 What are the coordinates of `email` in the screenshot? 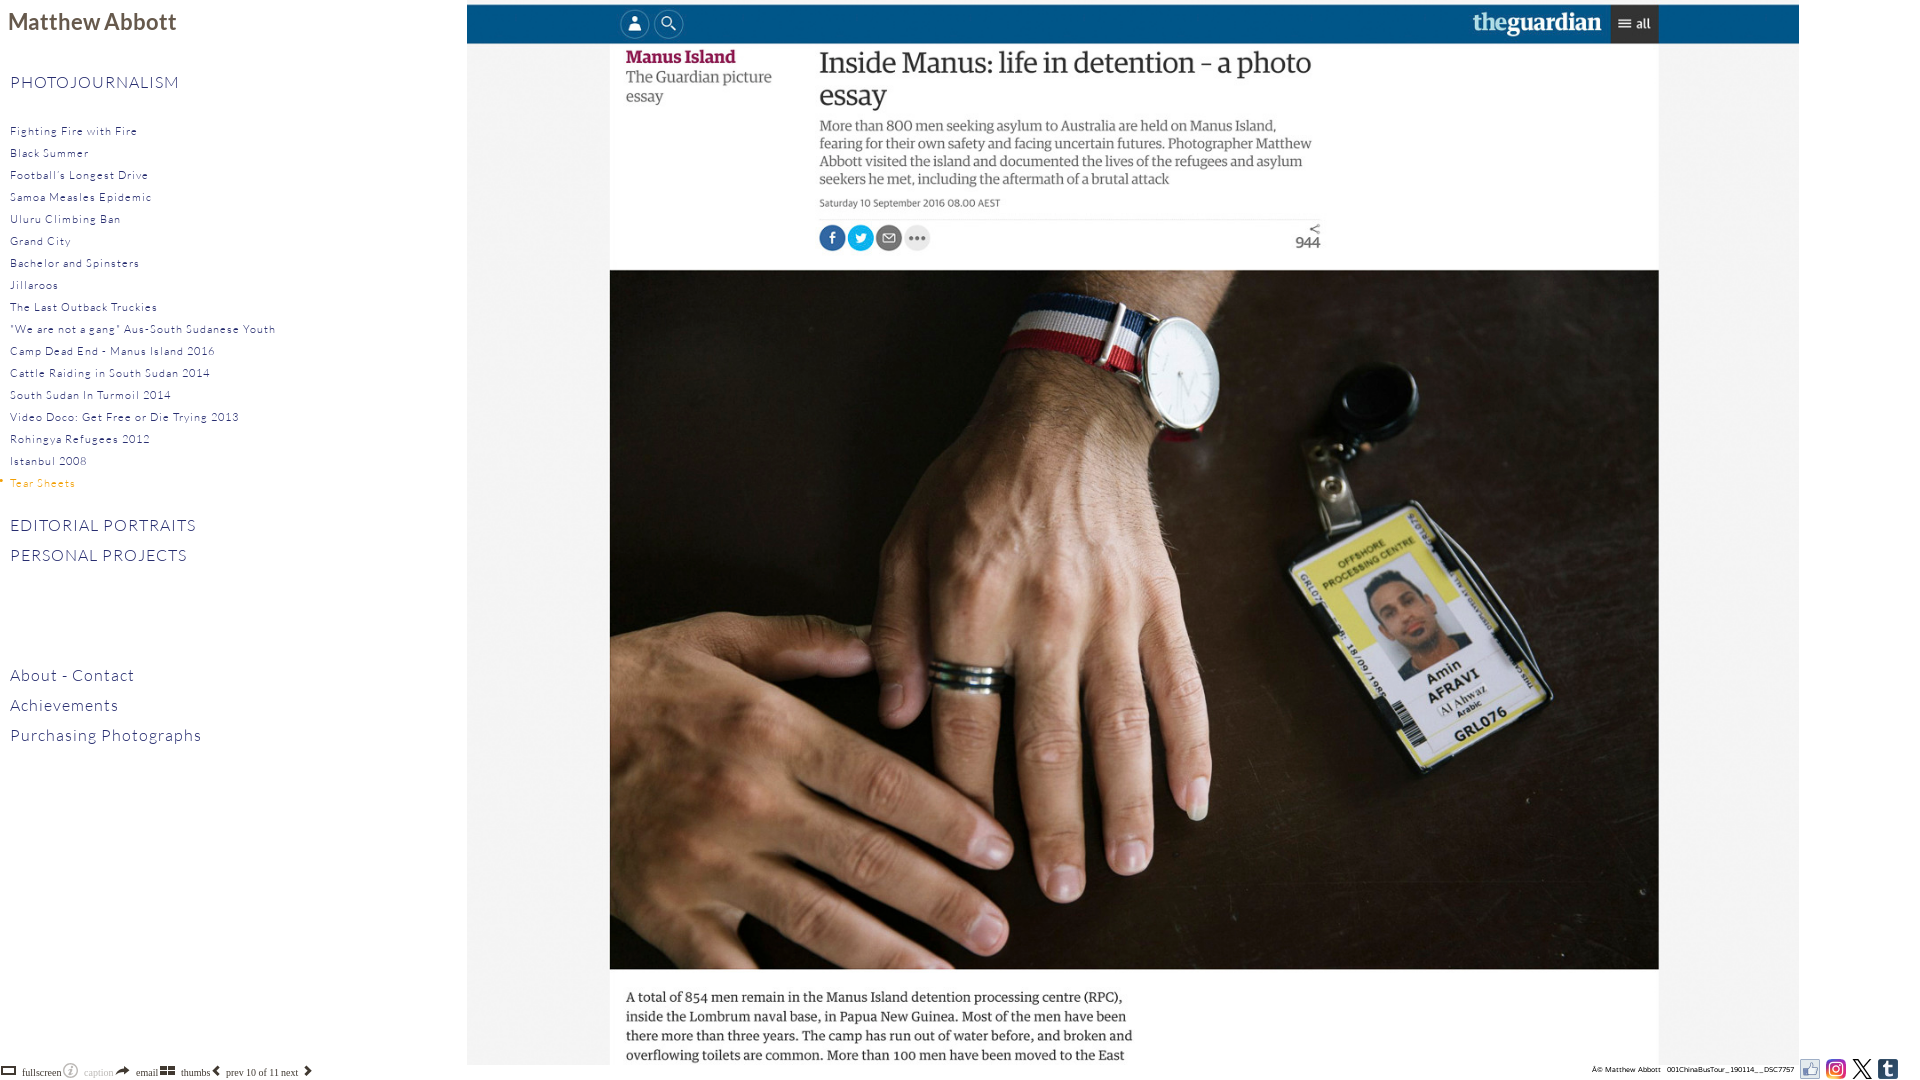 It's located at (147, 1072).